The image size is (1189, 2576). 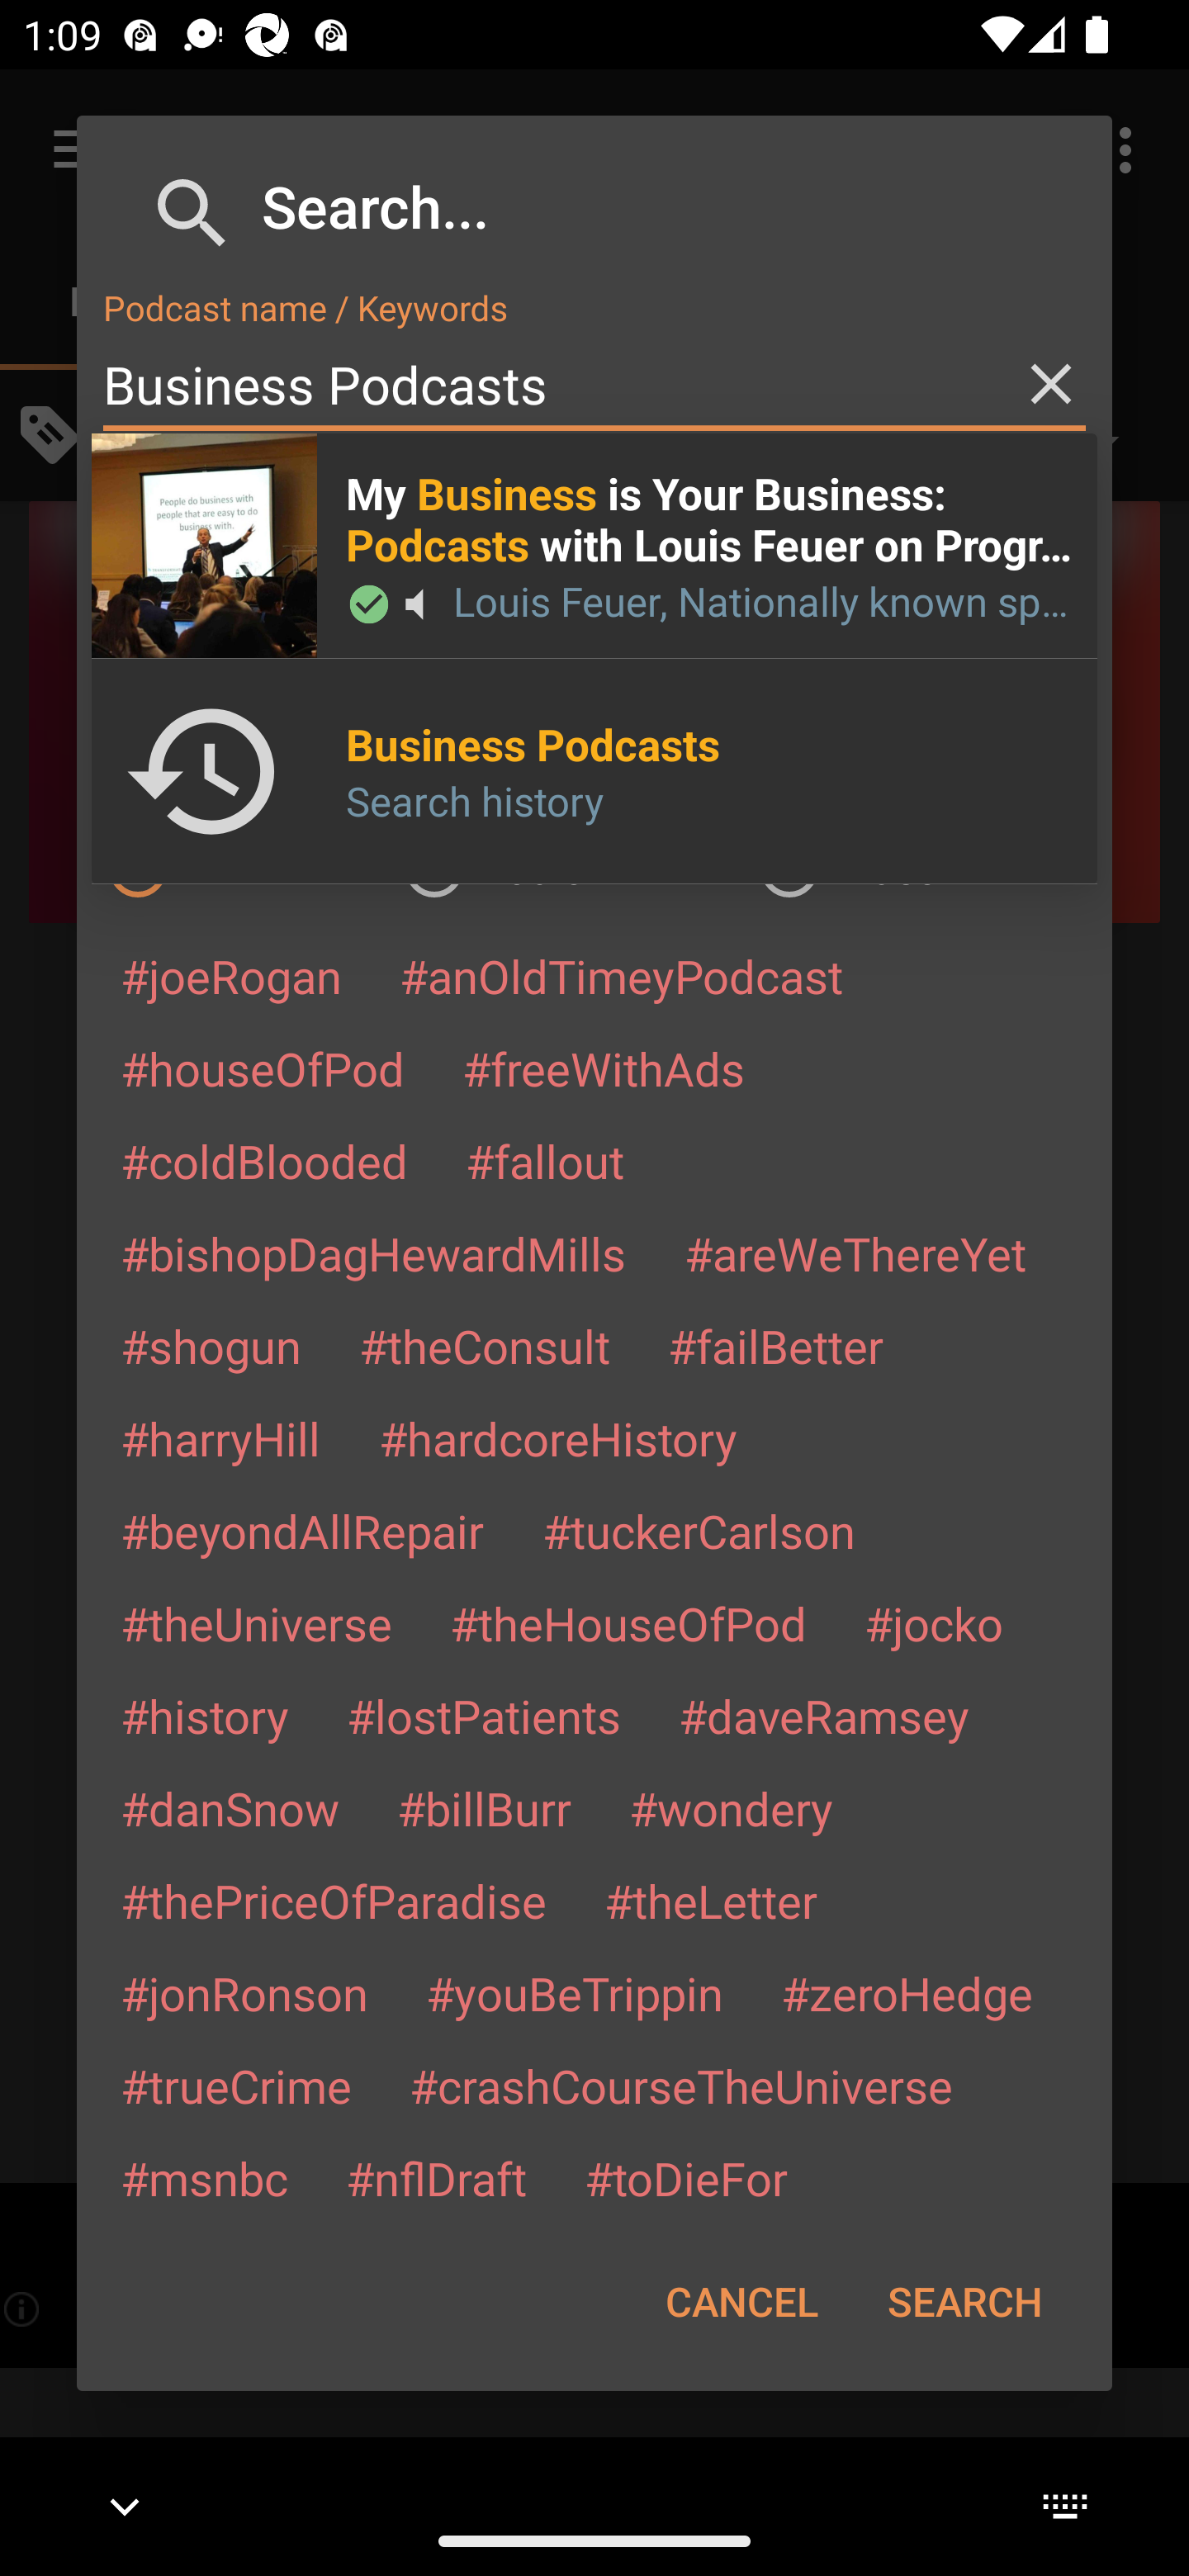 I want to click on #trueCrime, so click(x=236, y=2085).